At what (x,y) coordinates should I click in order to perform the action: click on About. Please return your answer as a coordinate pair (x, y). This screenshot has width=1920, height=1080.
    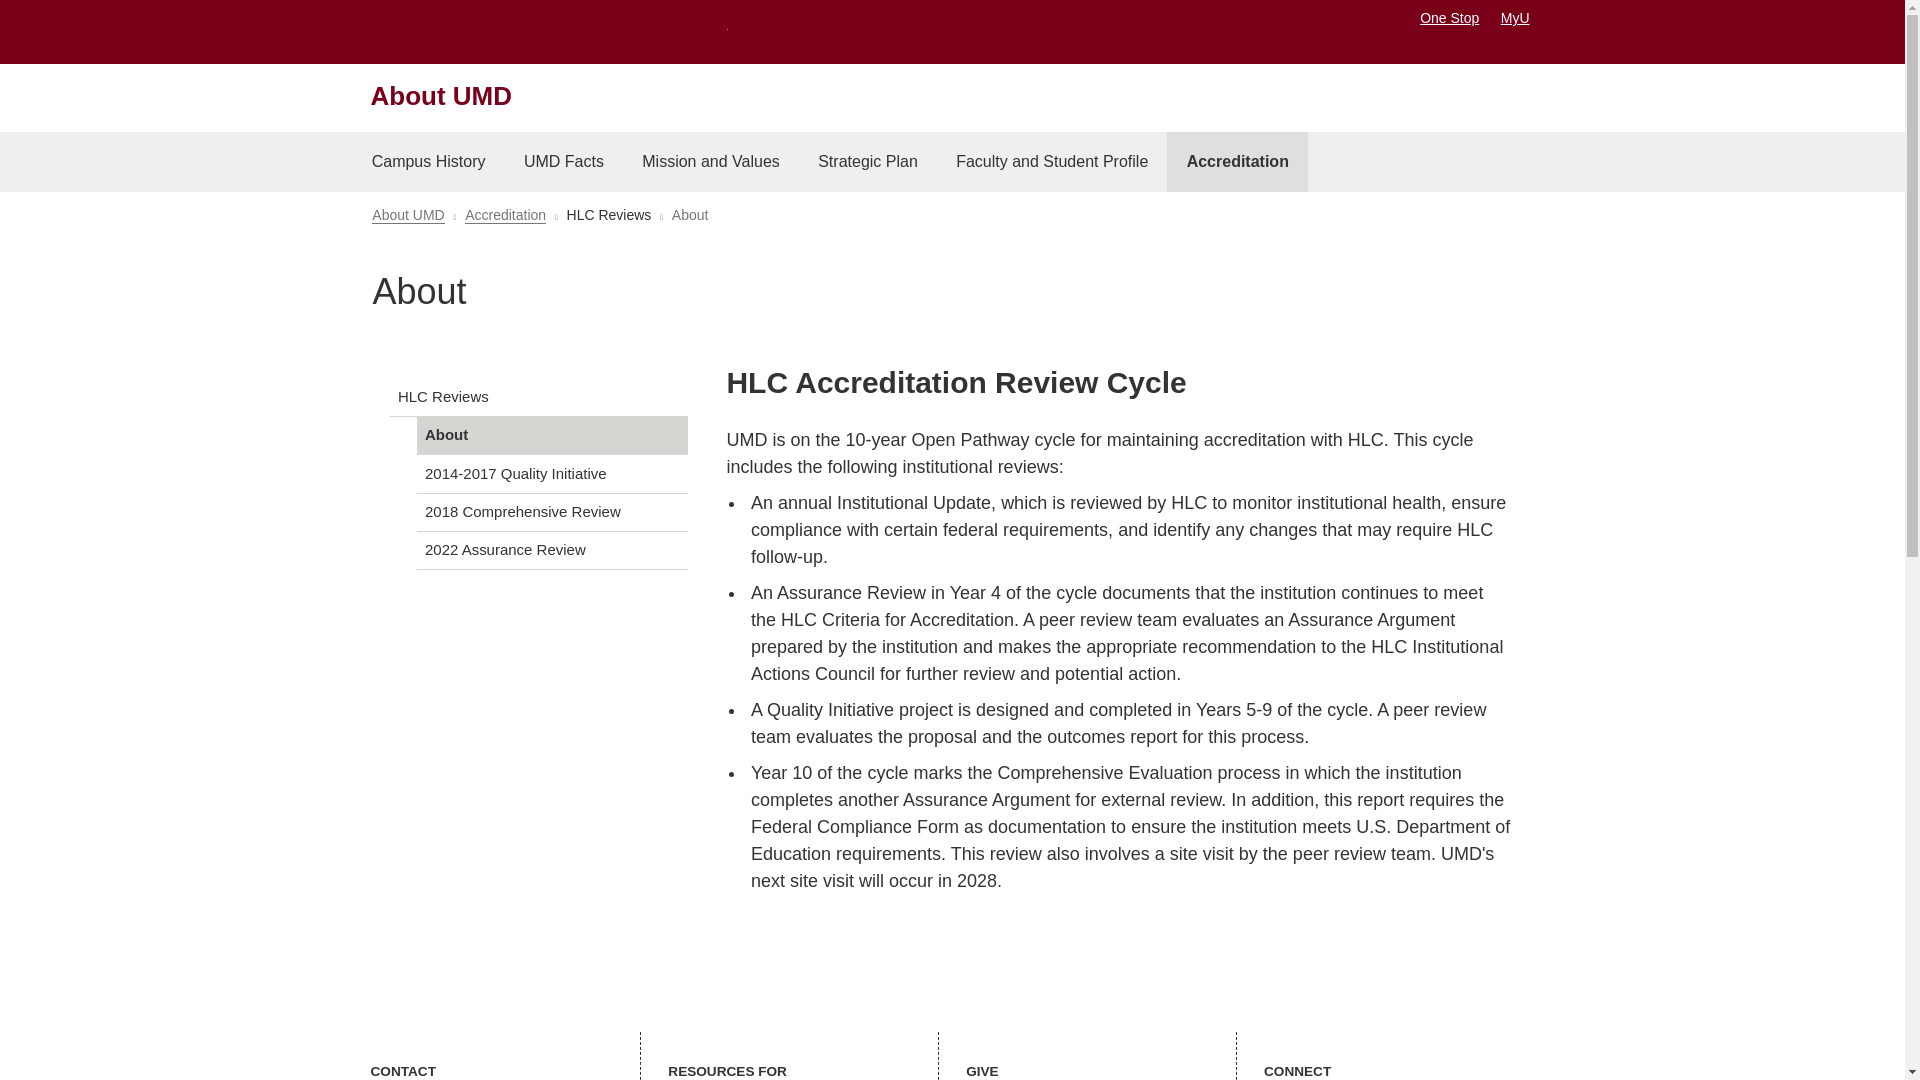
    Looking at the image, I should click on (552, 434).